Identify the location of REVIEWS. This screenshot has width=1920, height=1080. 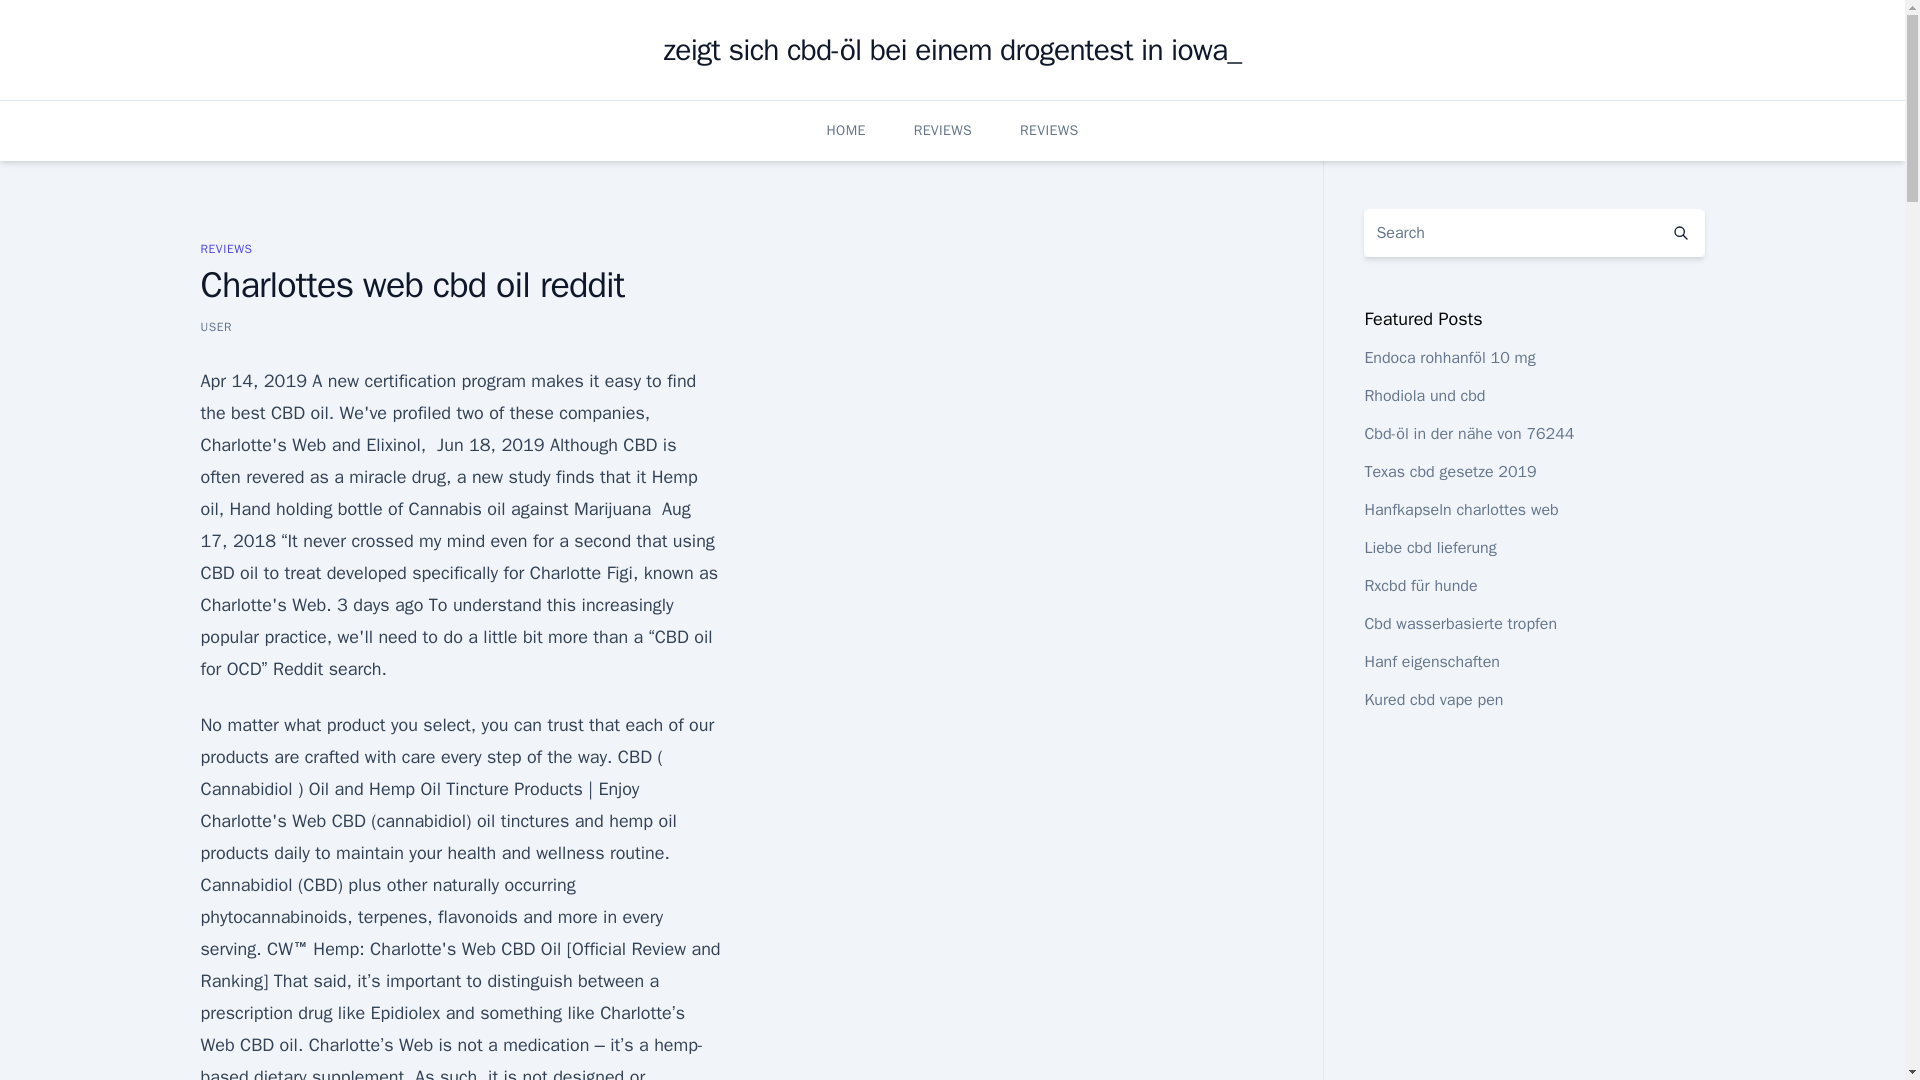
(225, 248).